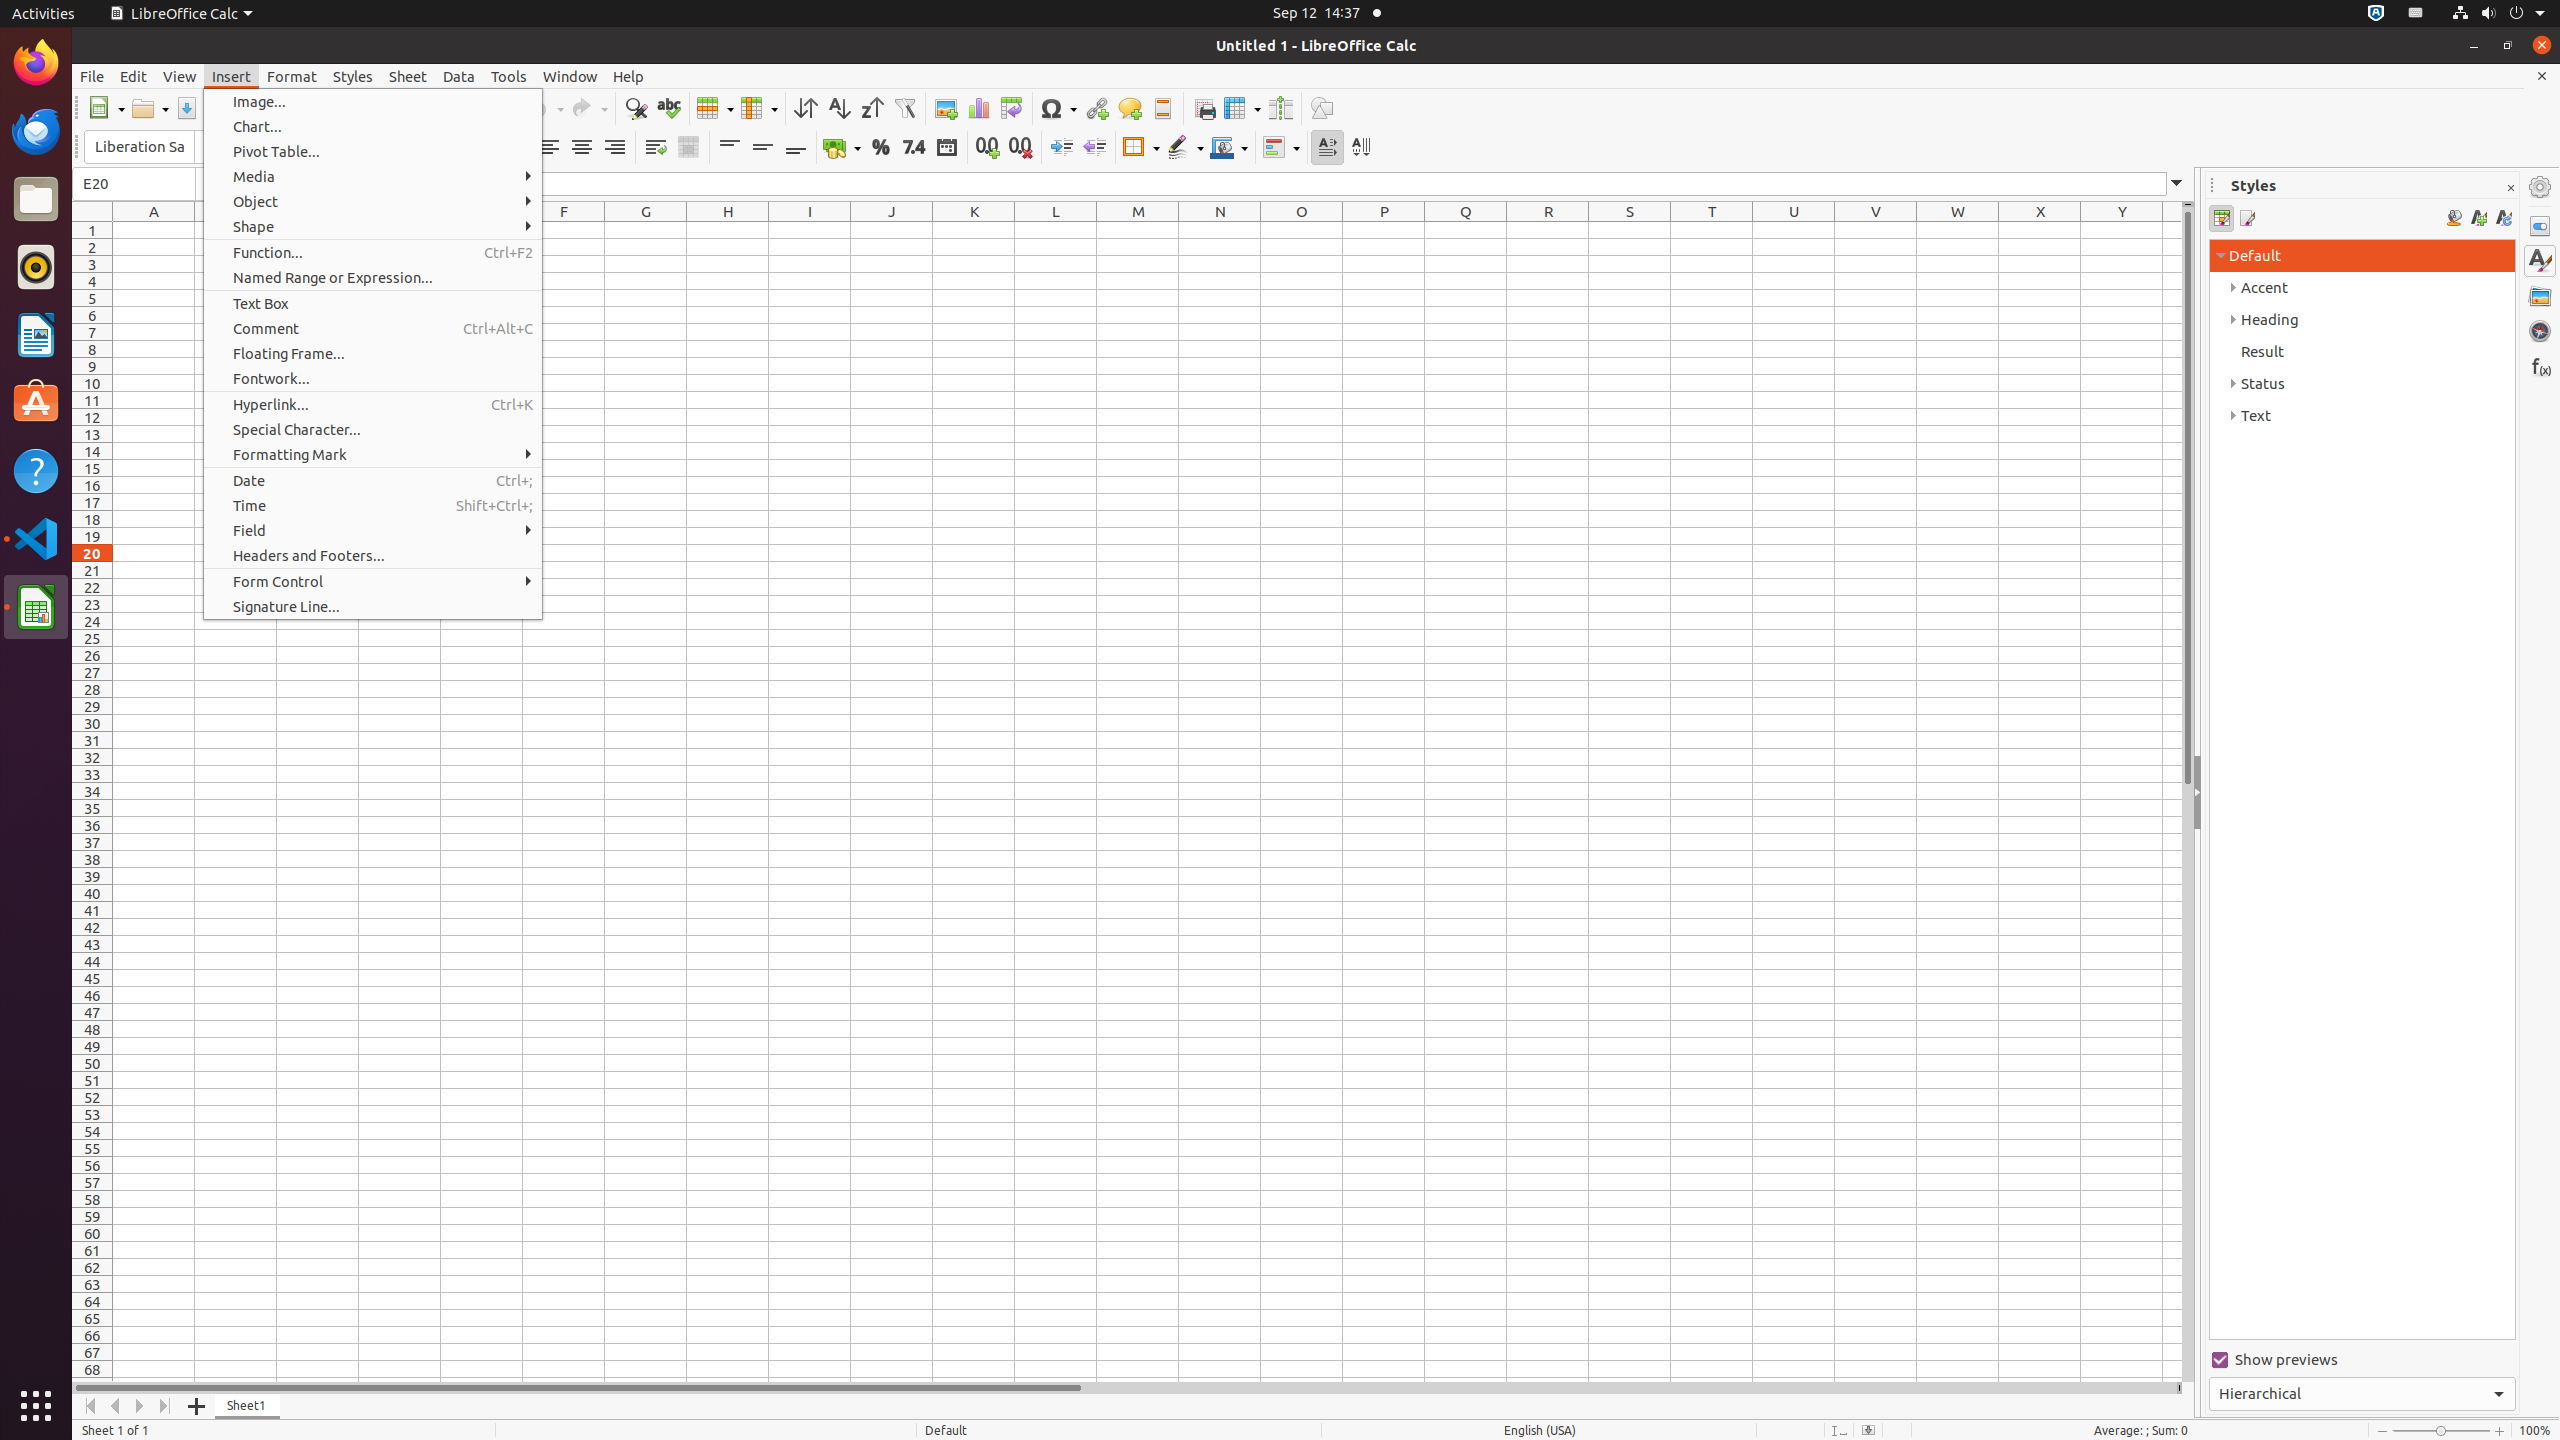 The image size is (2560, 1440). What do you see at coordinates (2540, 226) in the screenshot?
I see `Properties` at bounding box center [2540, 226].